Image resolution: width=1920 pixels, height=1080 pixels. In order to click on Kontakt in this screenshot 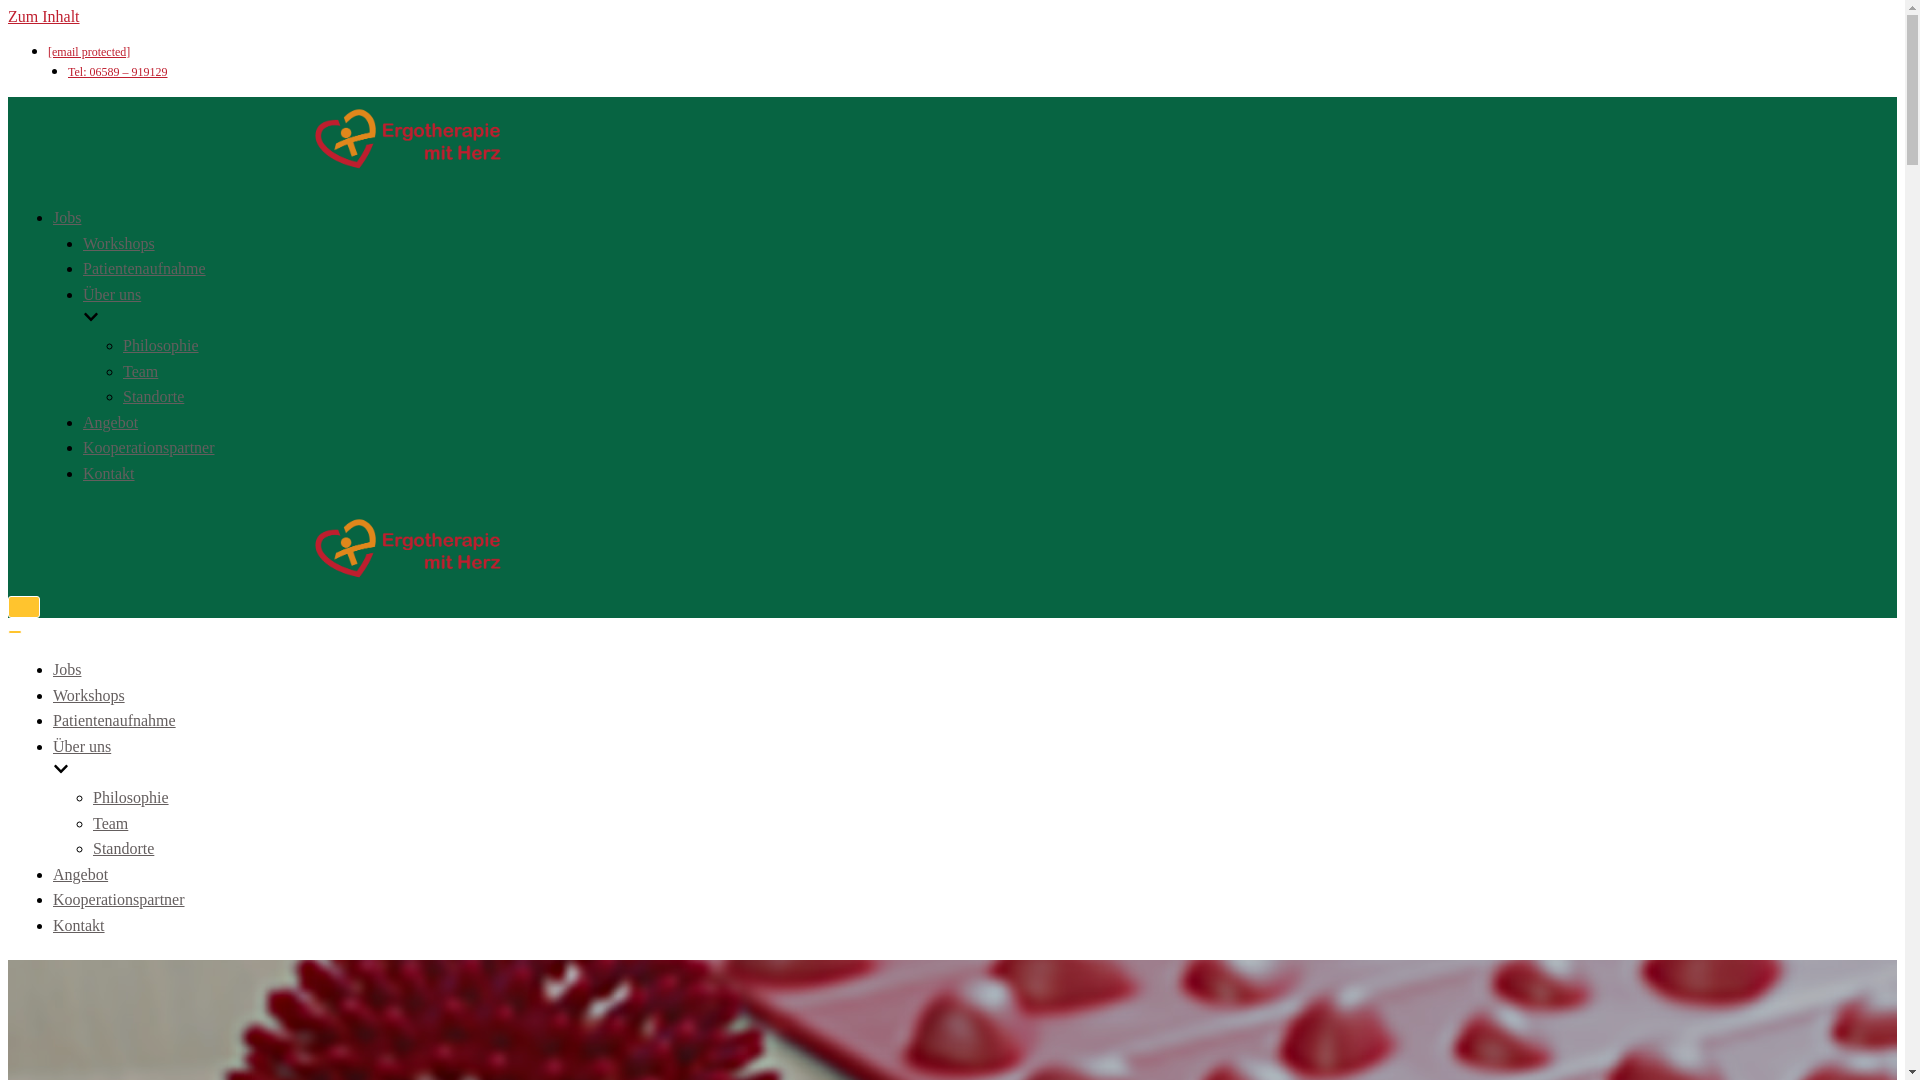, I will do `click(79, 925)`.